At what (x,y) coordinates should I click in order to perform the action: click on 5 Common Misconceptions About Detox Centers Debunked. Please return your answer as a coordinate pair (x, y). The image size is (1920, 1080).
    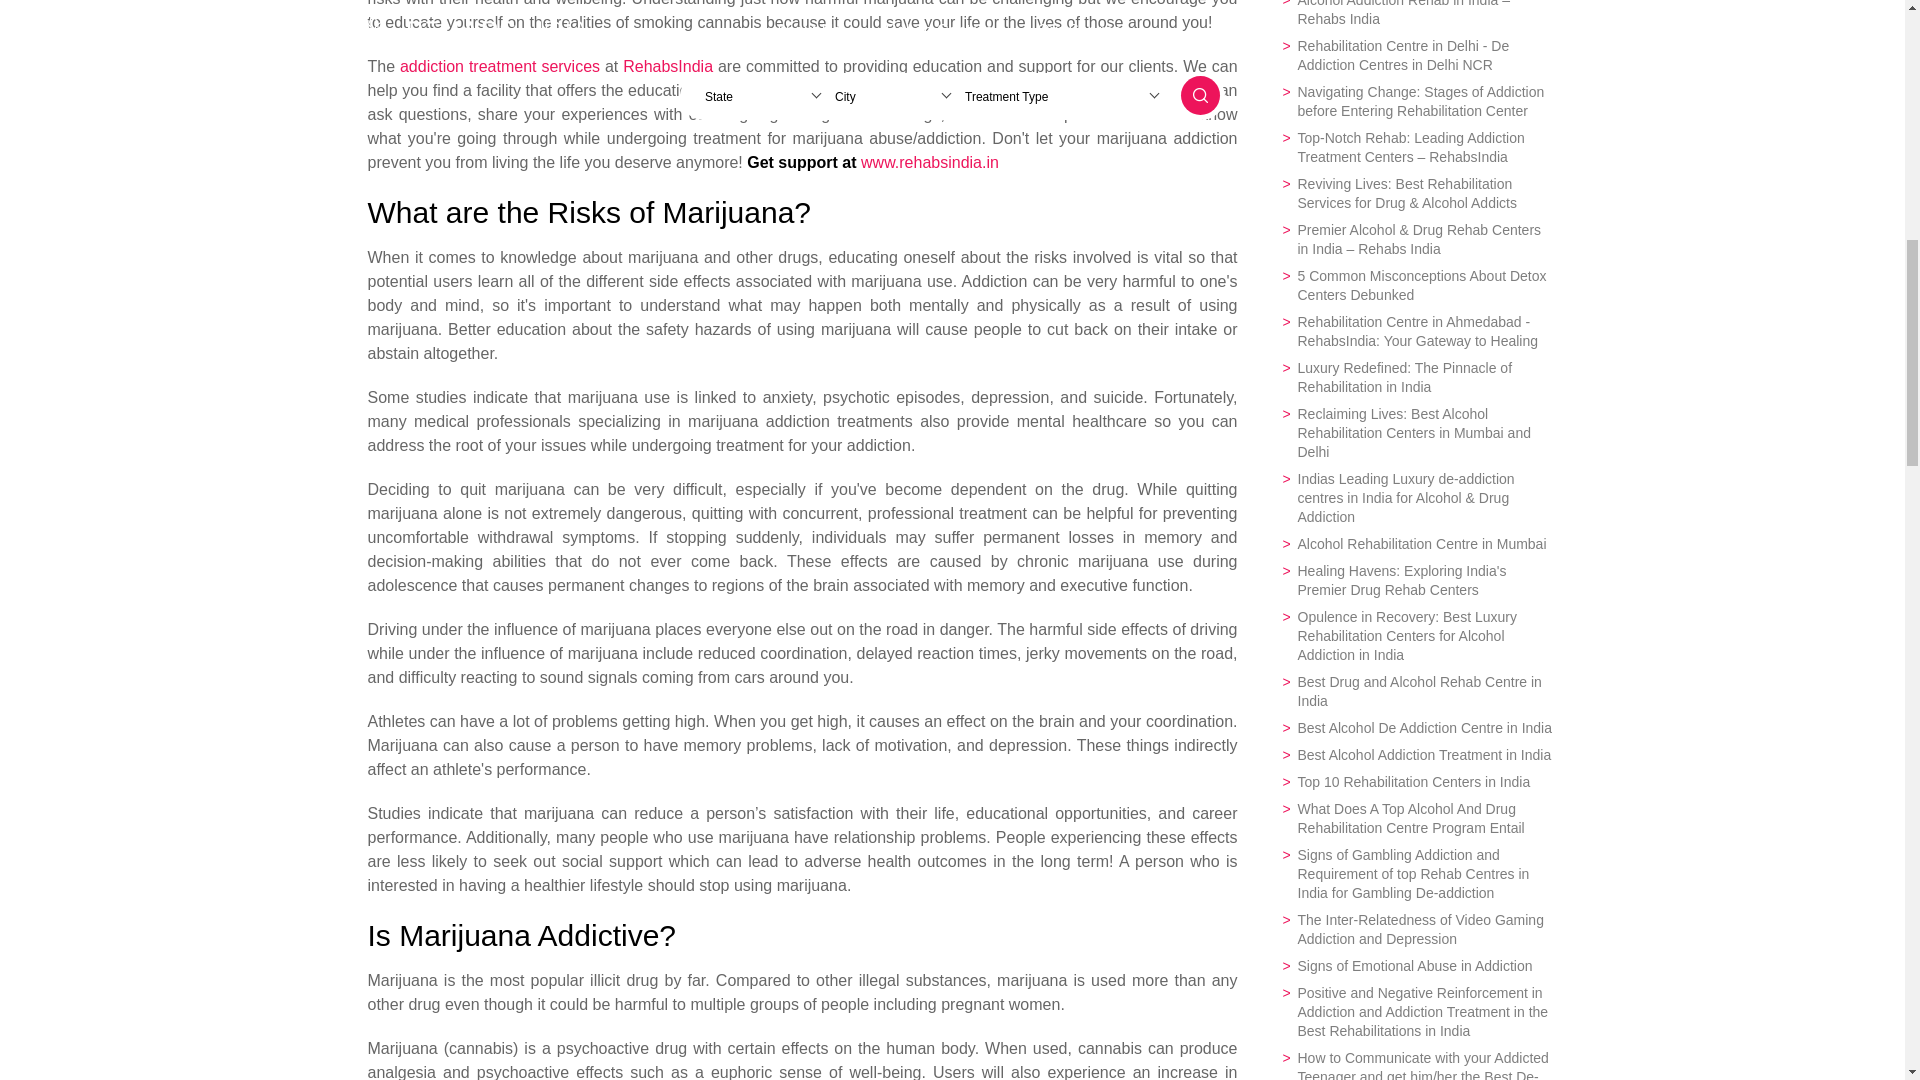
    Looking at the image, I should click on (1416, 285).